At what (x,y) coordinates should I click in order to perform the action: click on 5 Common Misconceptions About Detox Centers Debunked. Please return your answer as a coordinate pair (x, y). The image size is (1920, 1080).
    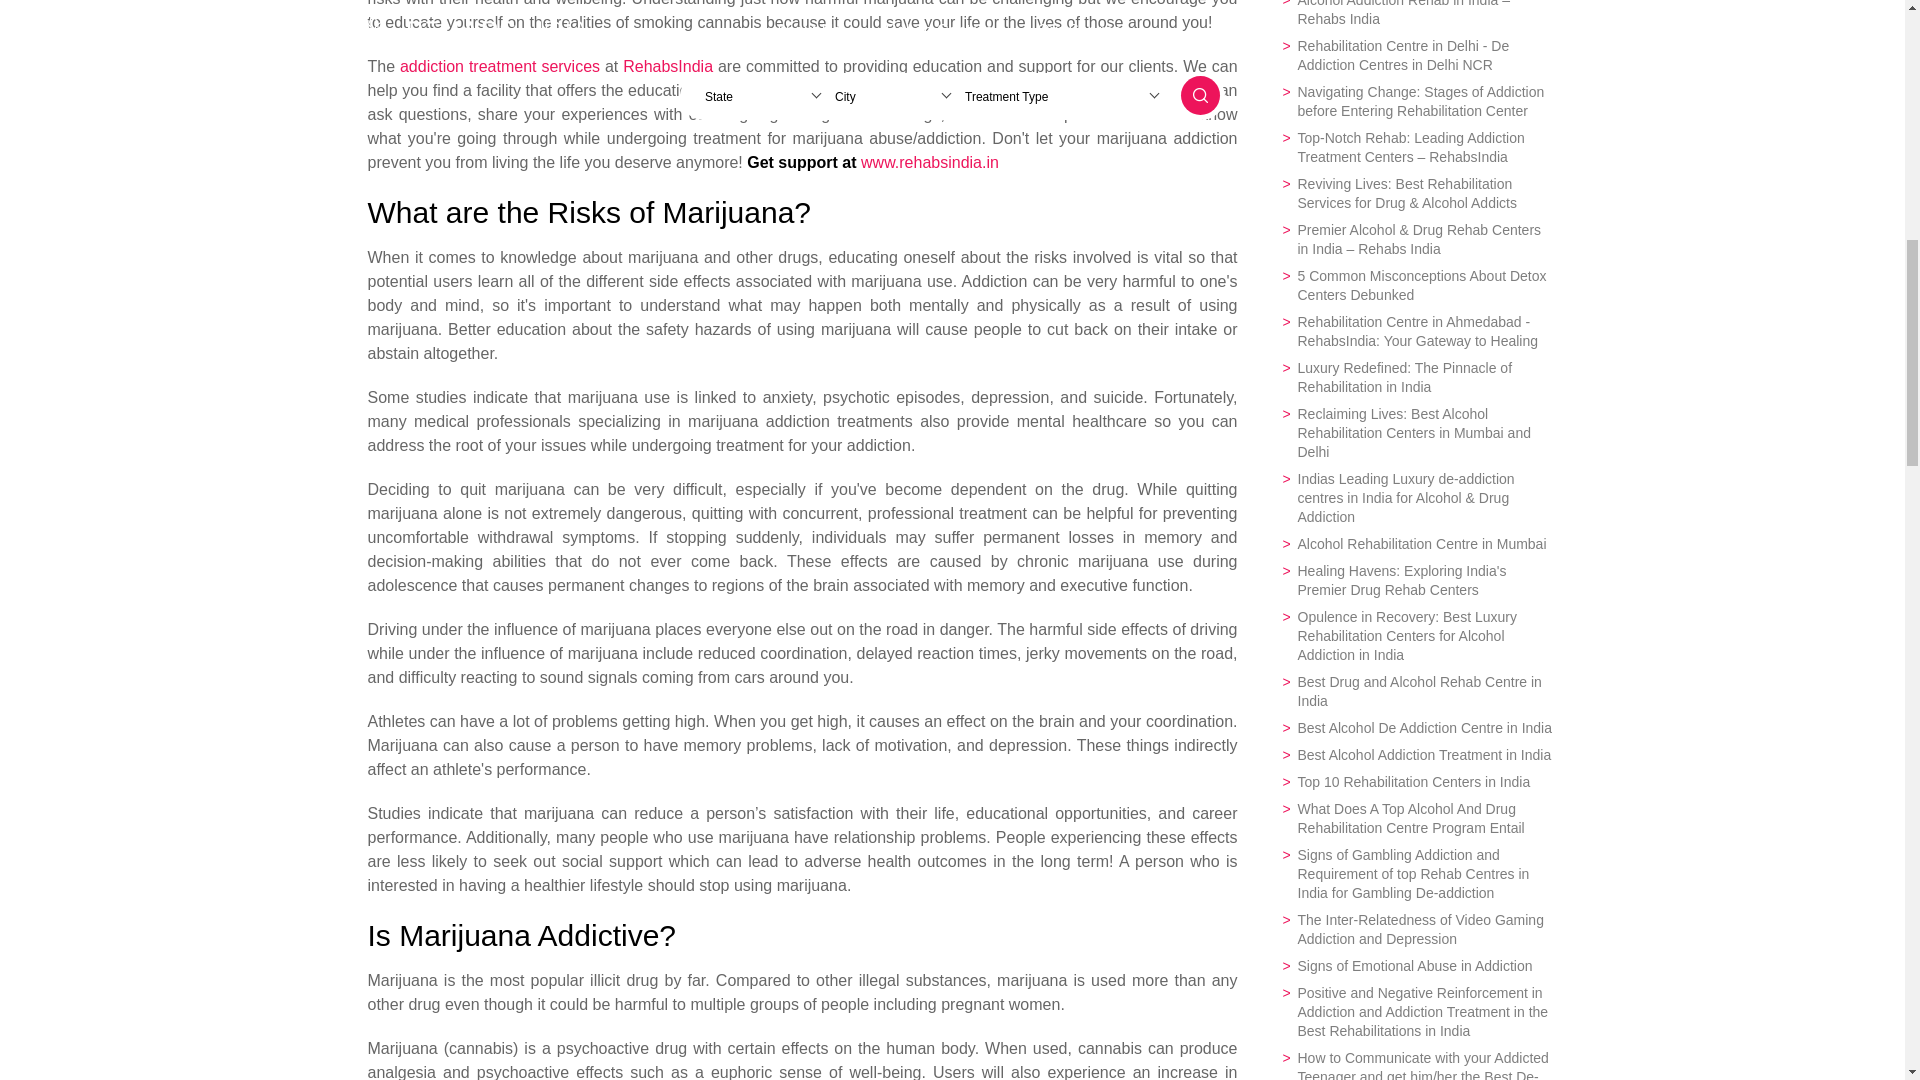
    Looking at the image, I should click on (1416, 285).